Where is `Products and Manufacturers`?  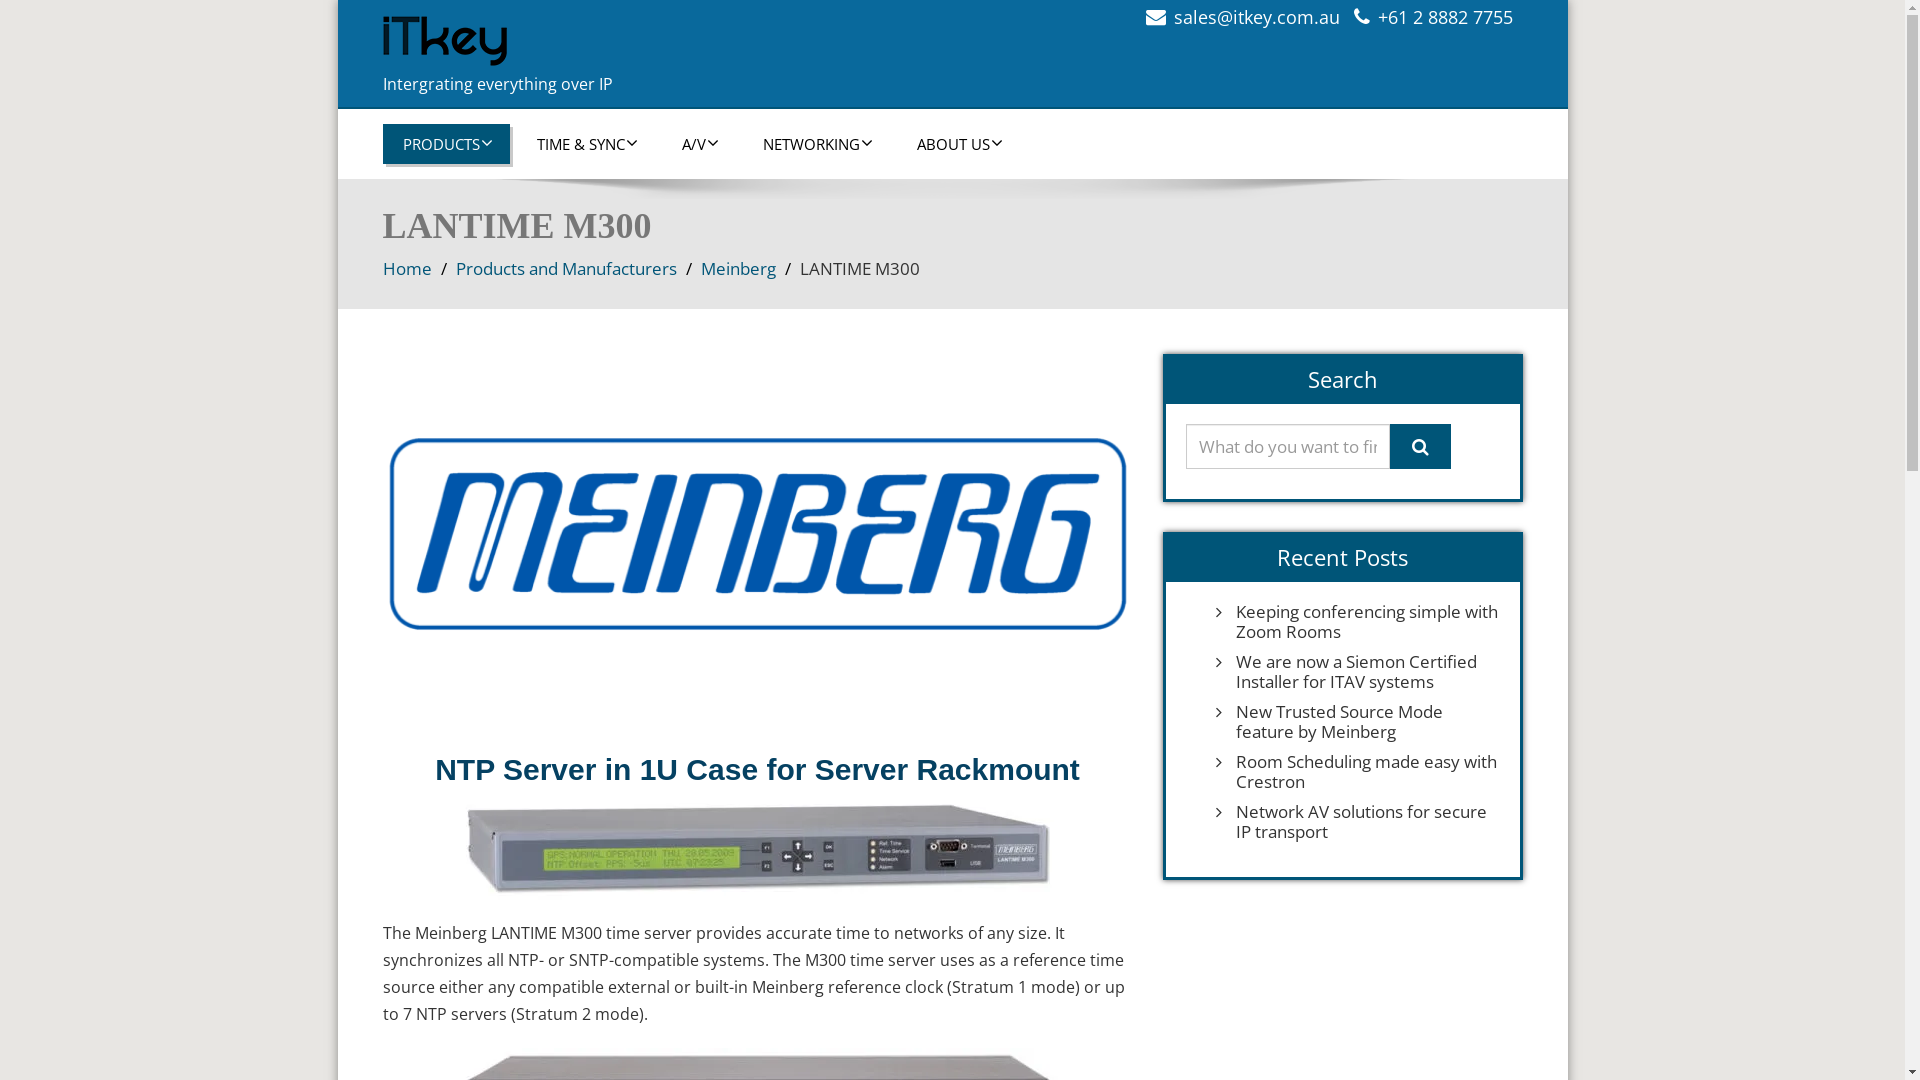
Products and Manufacturers is located at coordinates (566, 268).